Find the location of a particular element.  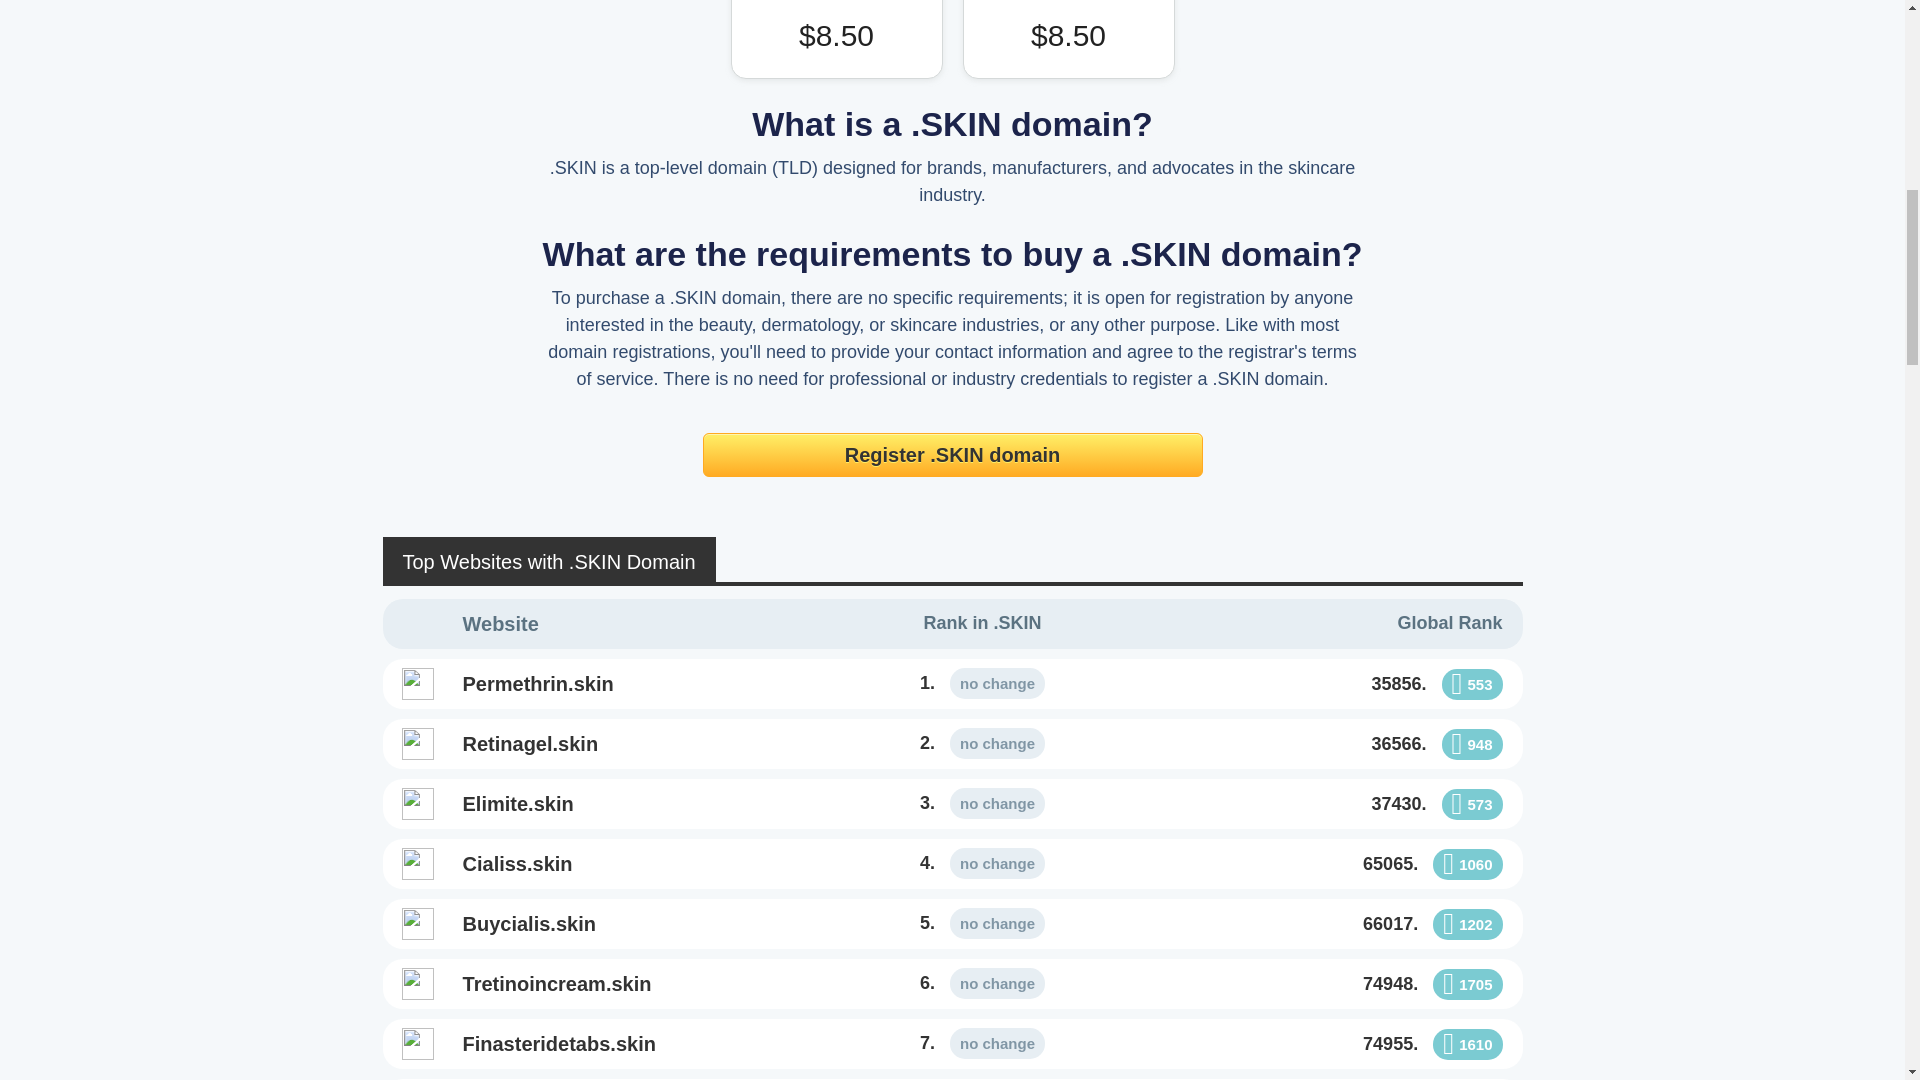

elimite.skin ranks number 3. in .SKIN domain is located at coordinates (635, 804).